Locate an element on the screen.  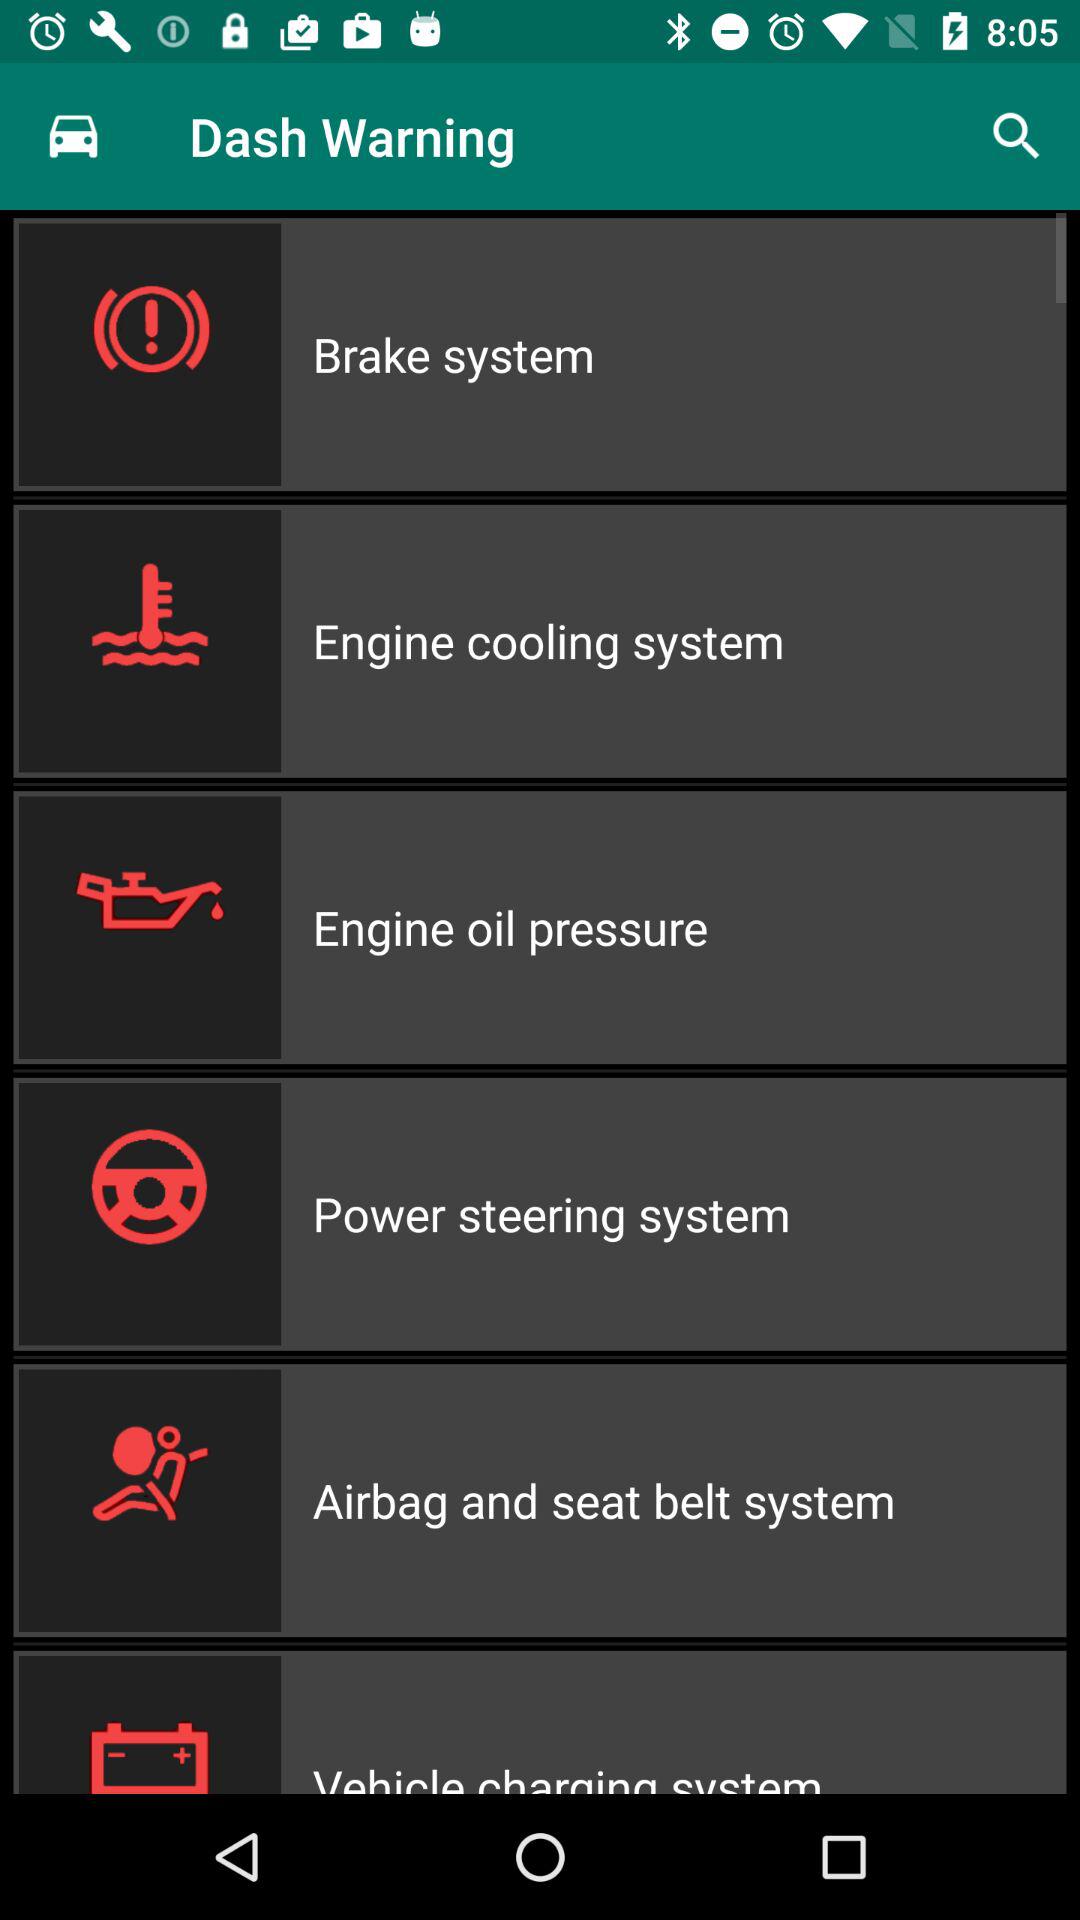
swipe until the engine cooling system item is located at coordinates (689, 640).